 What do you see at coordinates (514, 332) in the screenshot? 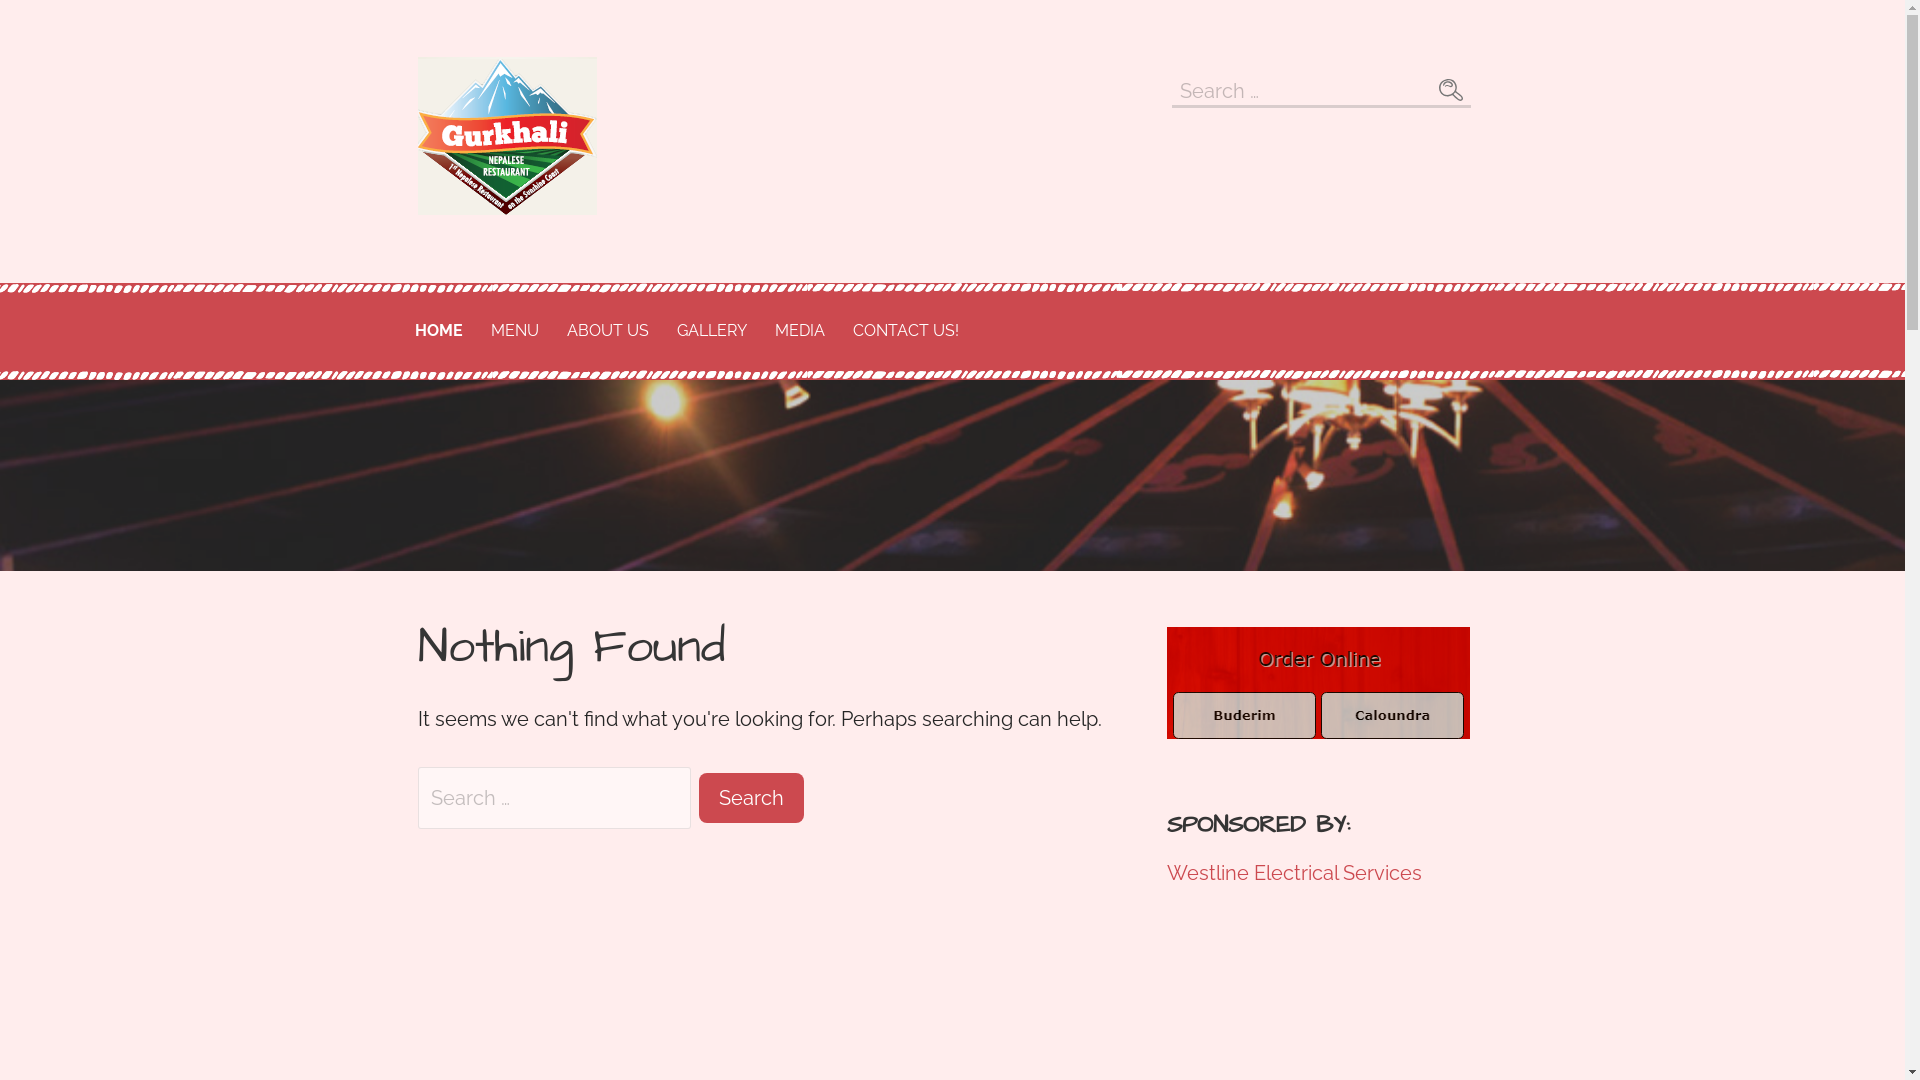
I see `MENU` at bounding box center [514, 332].